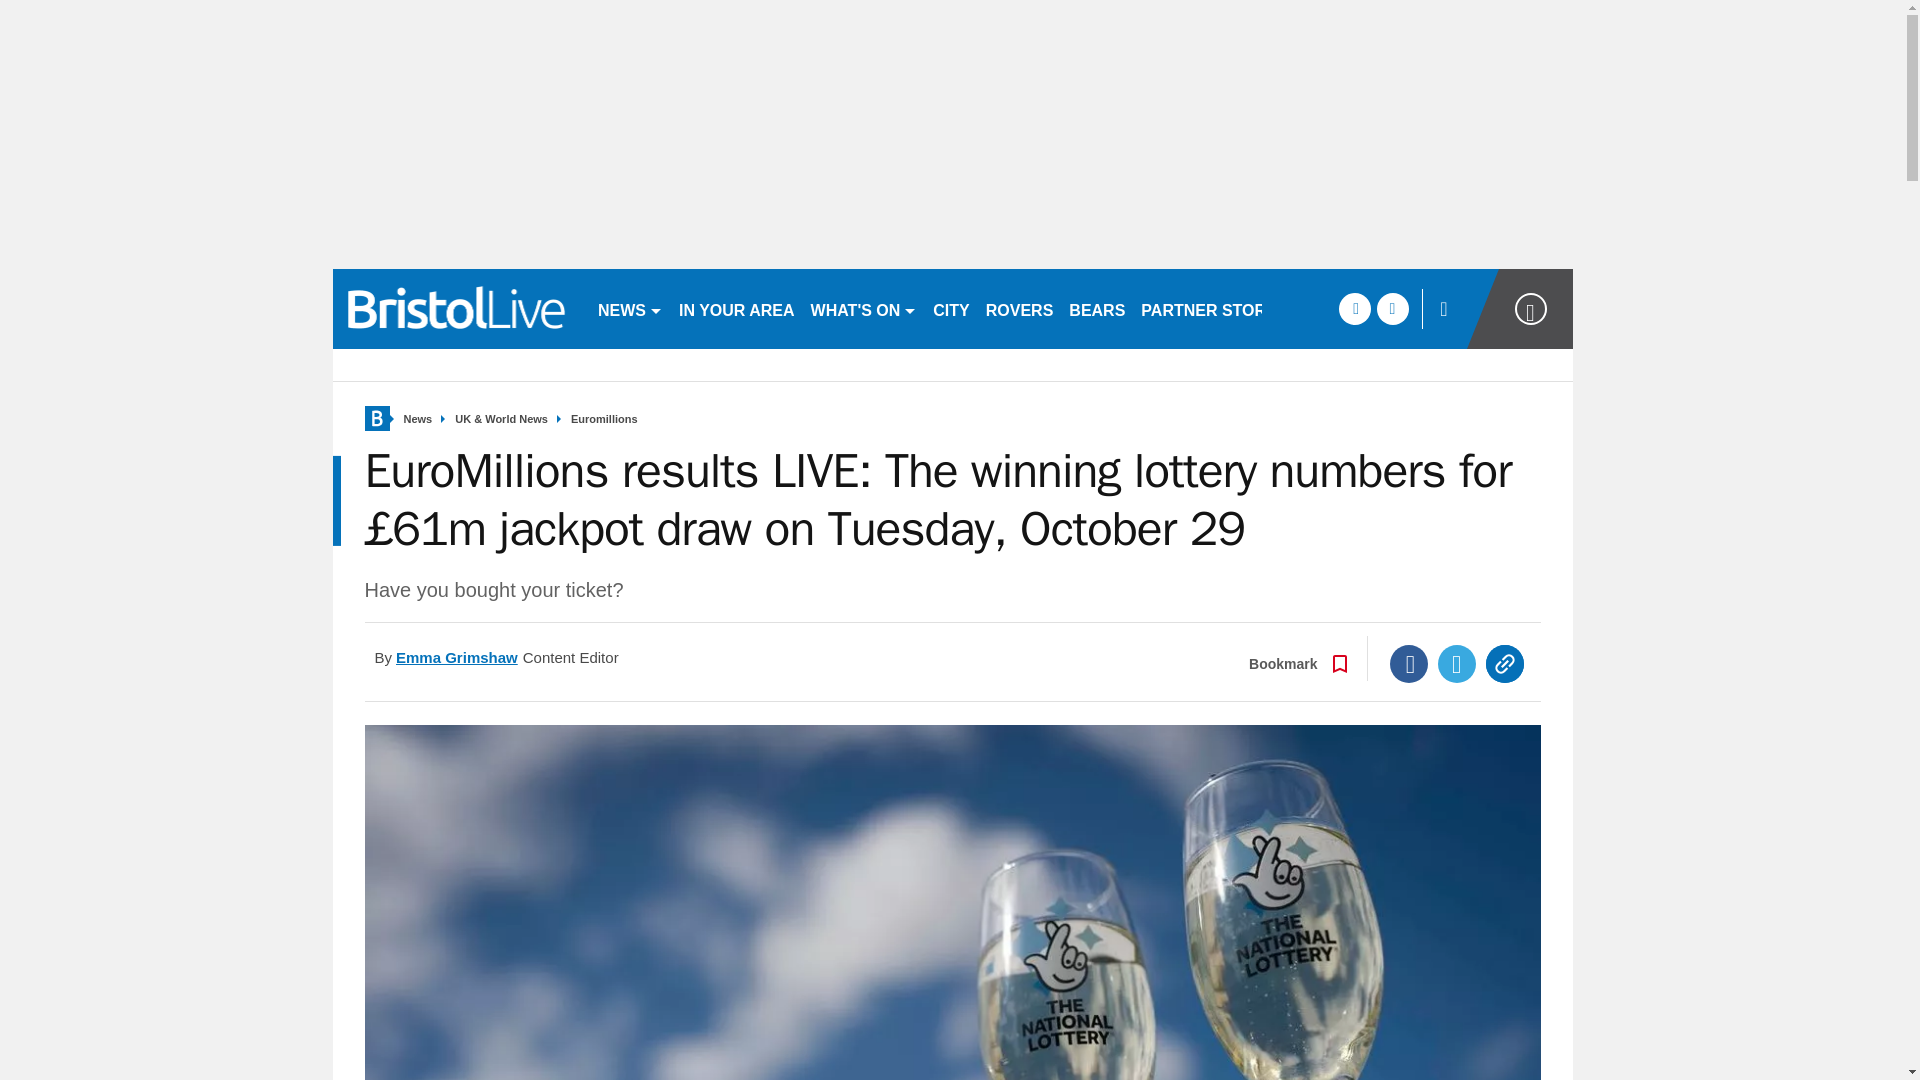 Image resolution: width=1920 pixels, height=1080 pixels. I want to click on bristolpost, so click(456, 308).